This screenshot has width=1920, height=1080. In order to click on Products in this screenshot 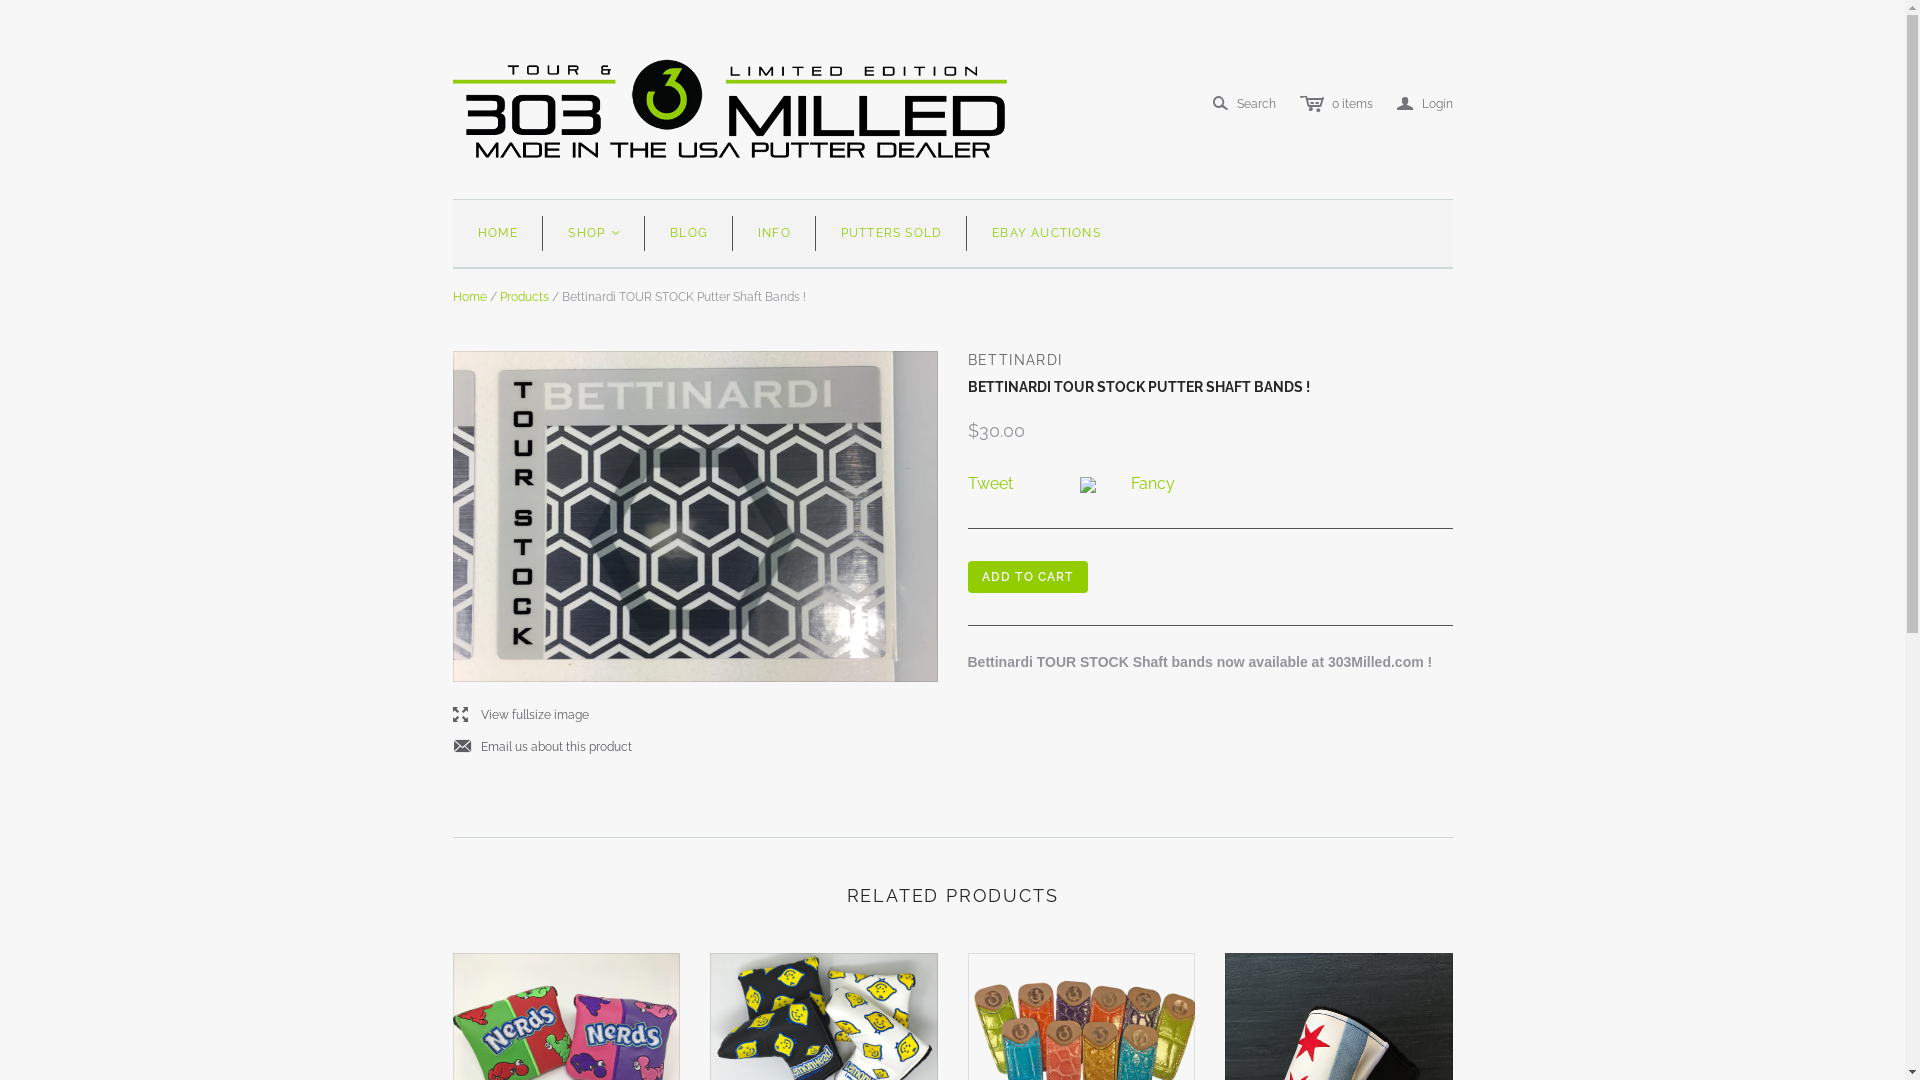, I will do `click(524, 297)`.